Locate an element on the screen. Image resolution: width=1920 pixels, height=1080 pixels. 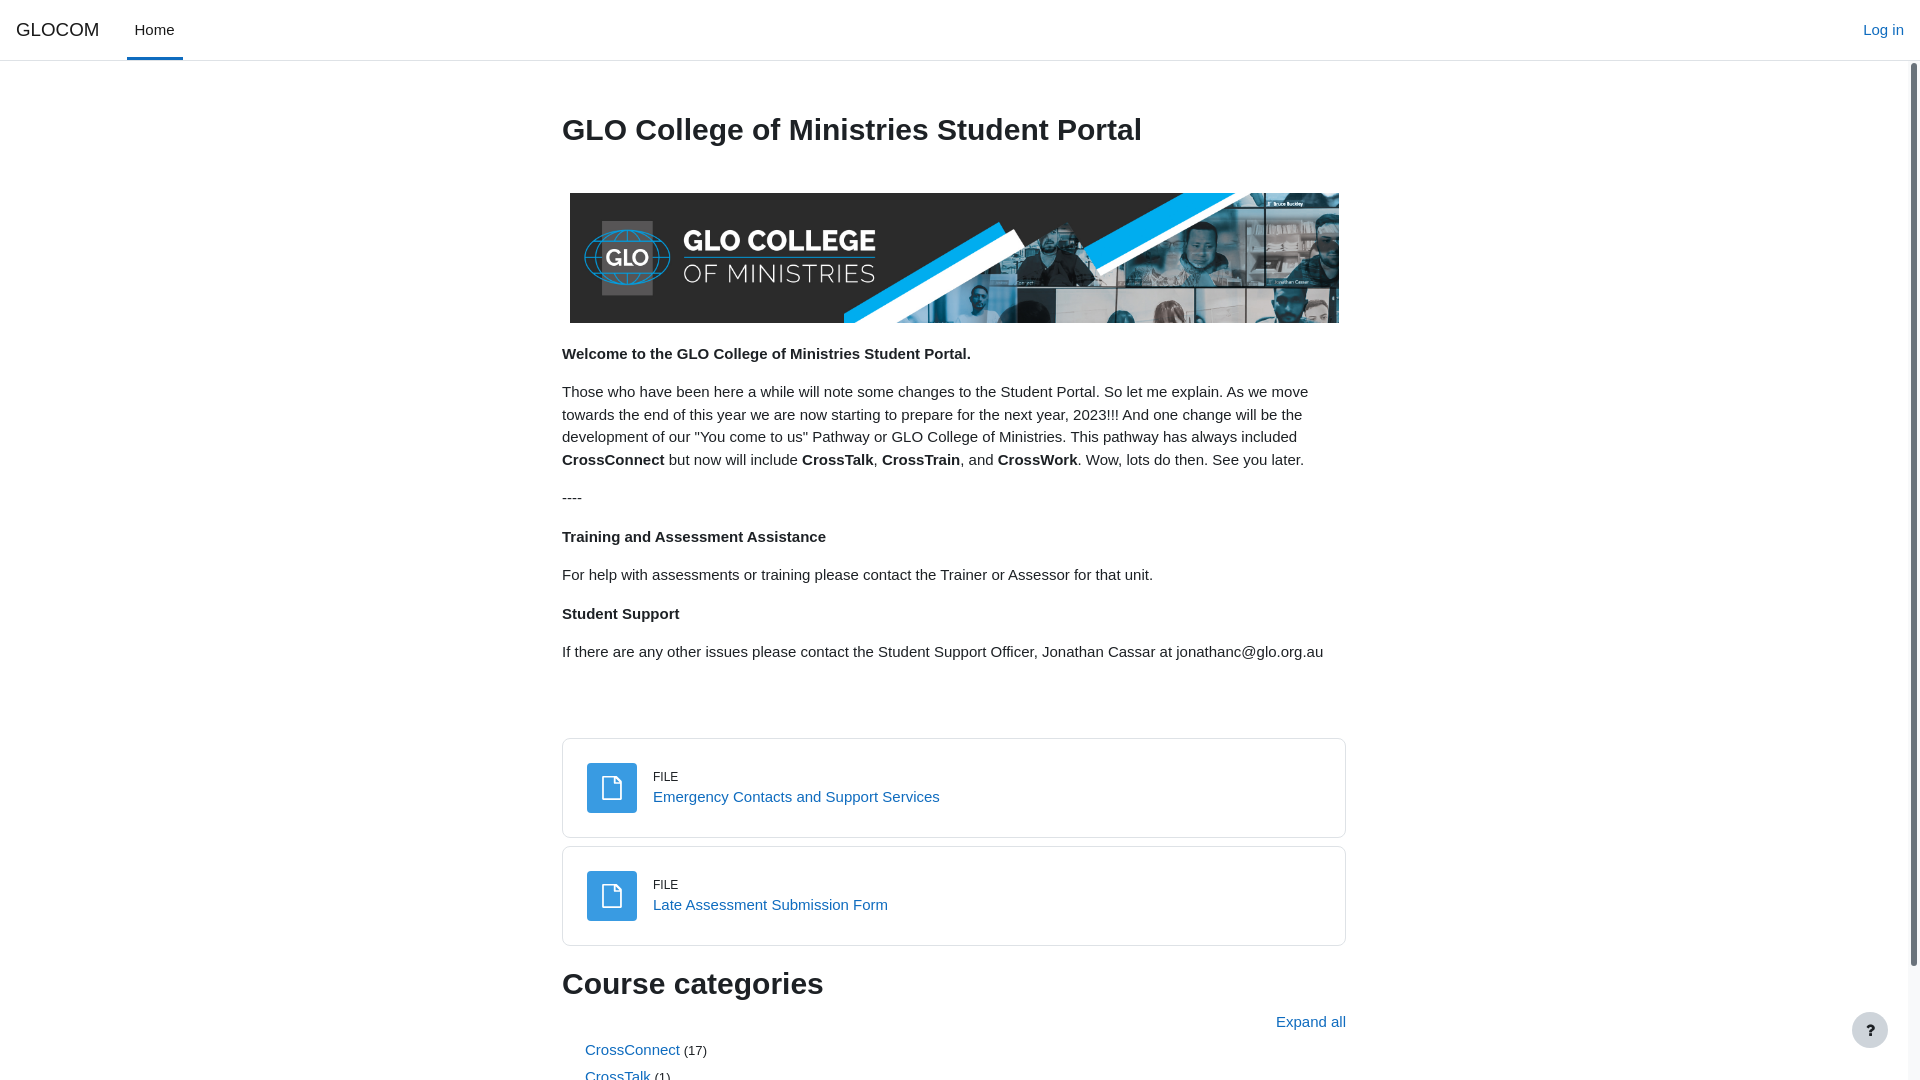
Home is located at coordinates (155, 30).